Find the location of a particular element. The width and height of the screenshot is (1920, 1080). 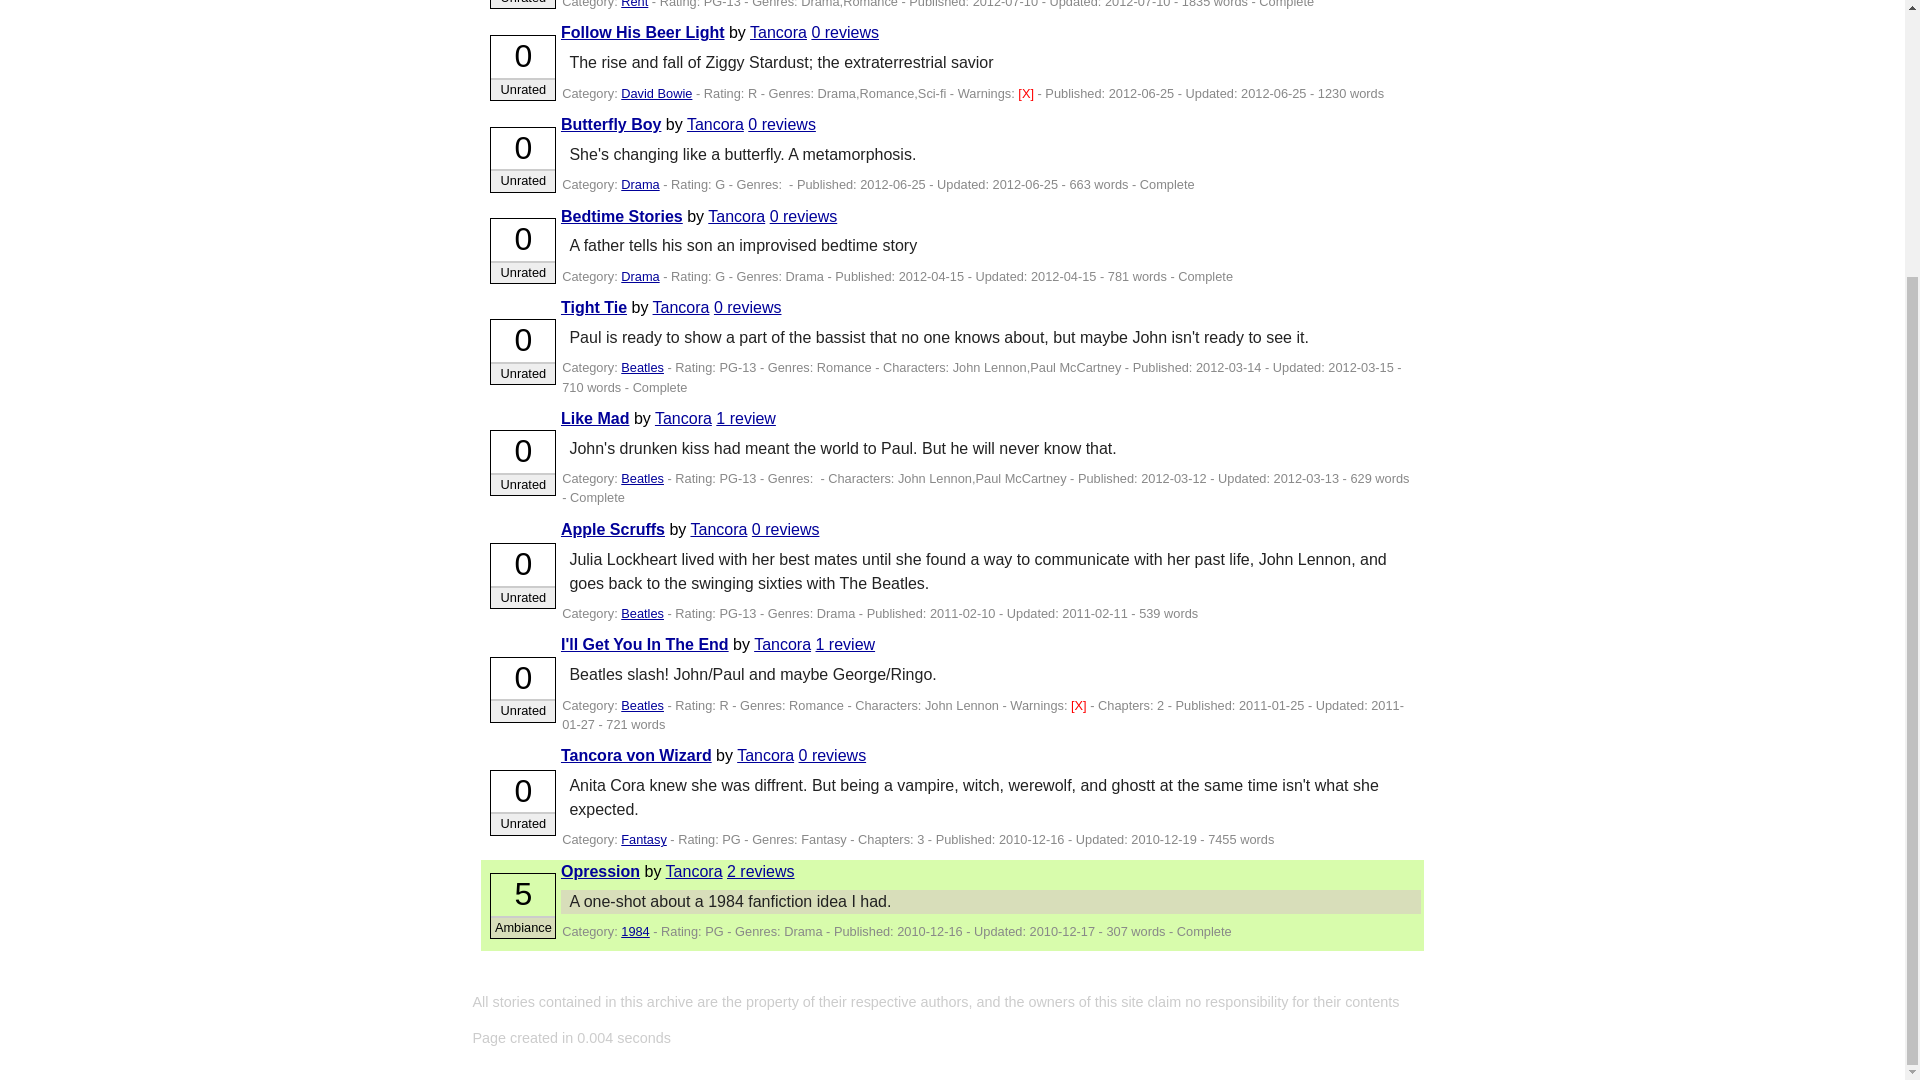

Tancora is located at coordinates (778, 32).